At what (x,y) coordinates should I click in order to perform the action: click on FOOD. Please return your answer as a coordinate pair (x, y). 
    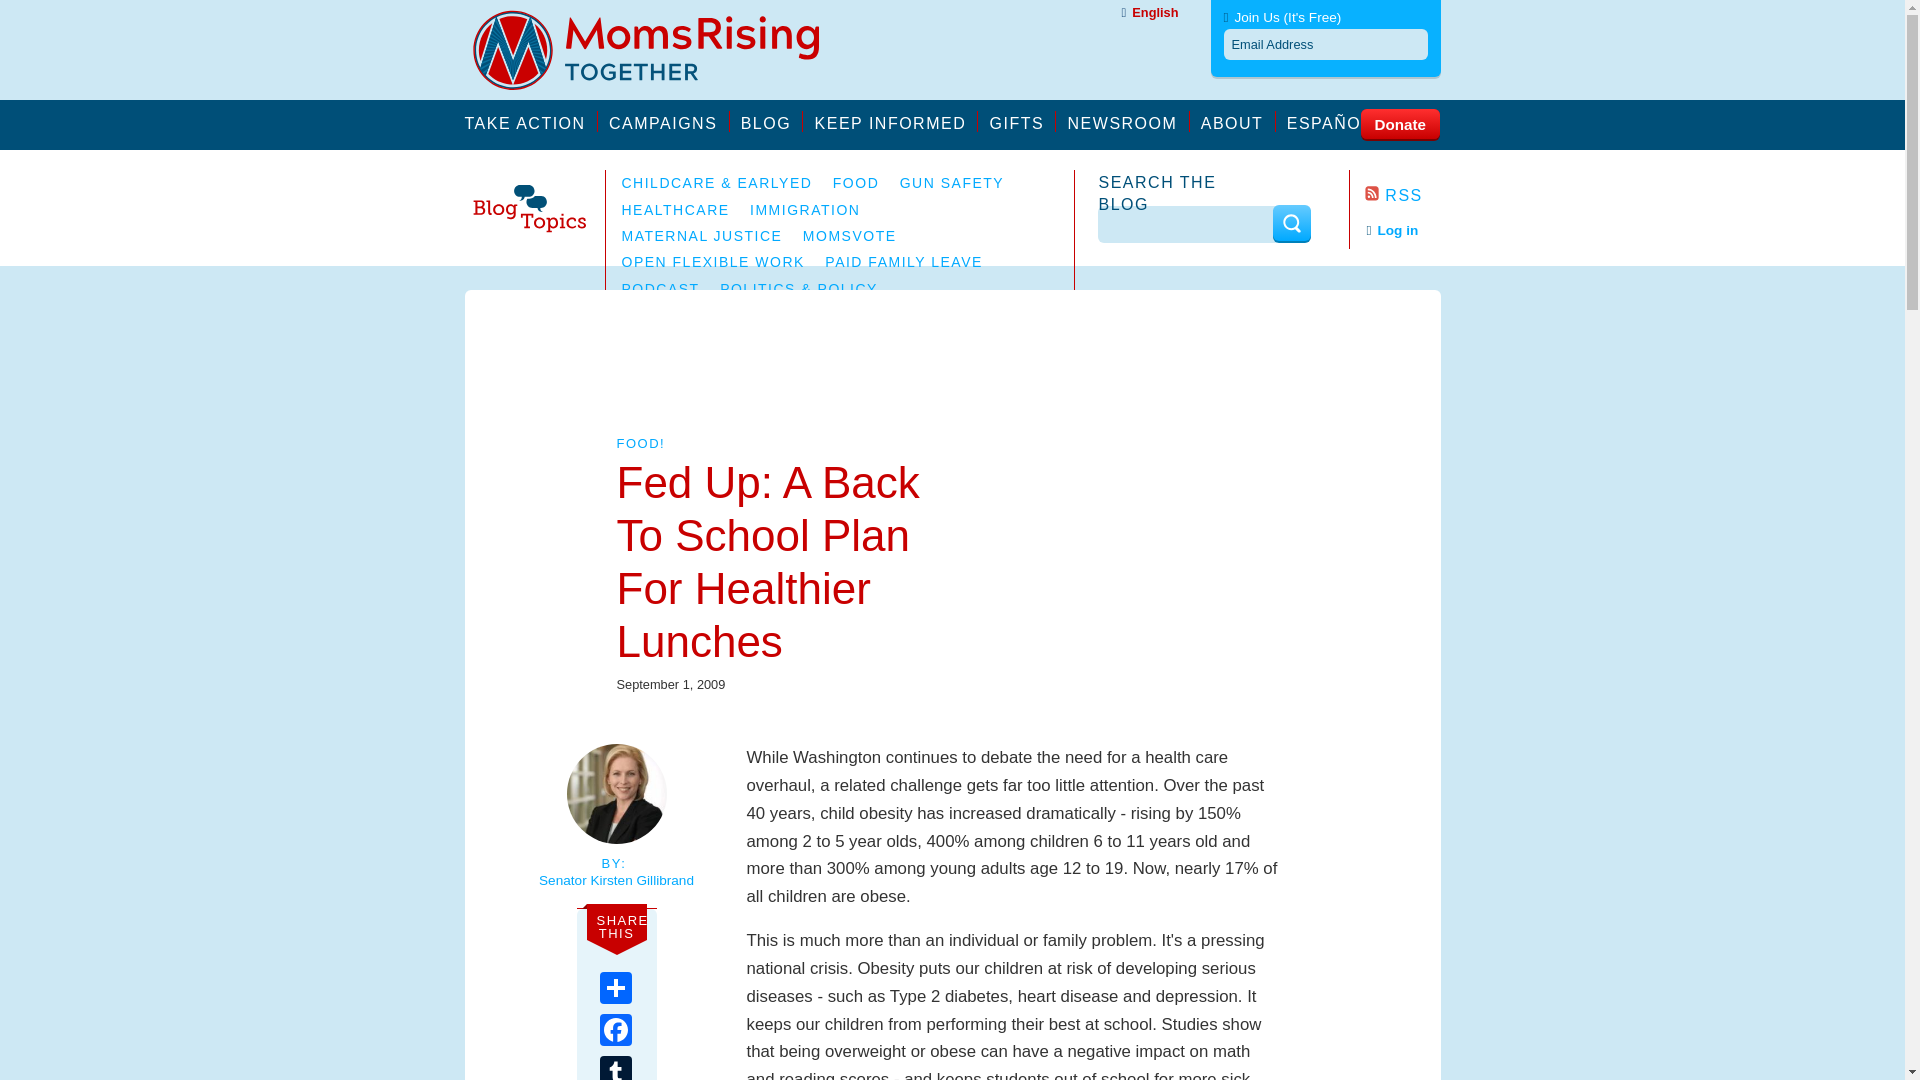
    Looking at the image, I should click on (856, 182).